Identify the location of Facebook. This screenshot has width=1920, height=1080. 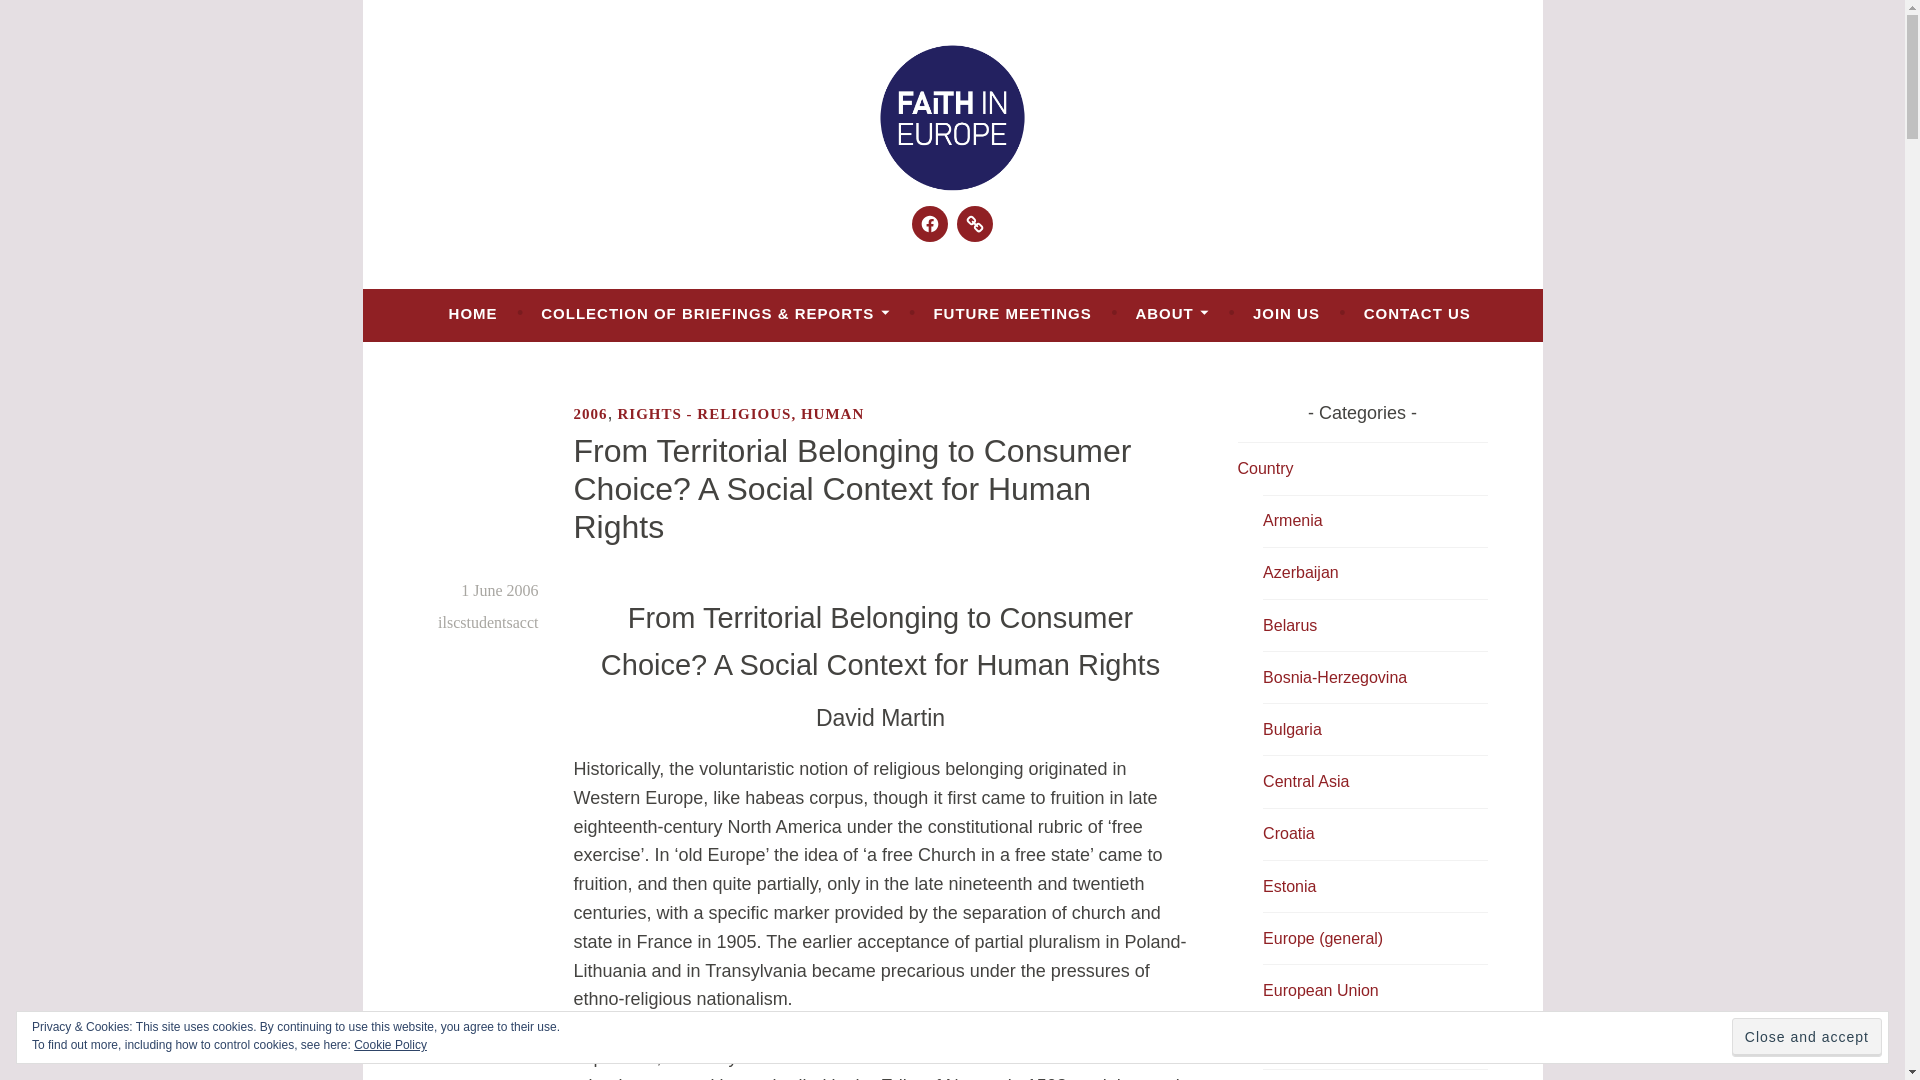
(930, 224).